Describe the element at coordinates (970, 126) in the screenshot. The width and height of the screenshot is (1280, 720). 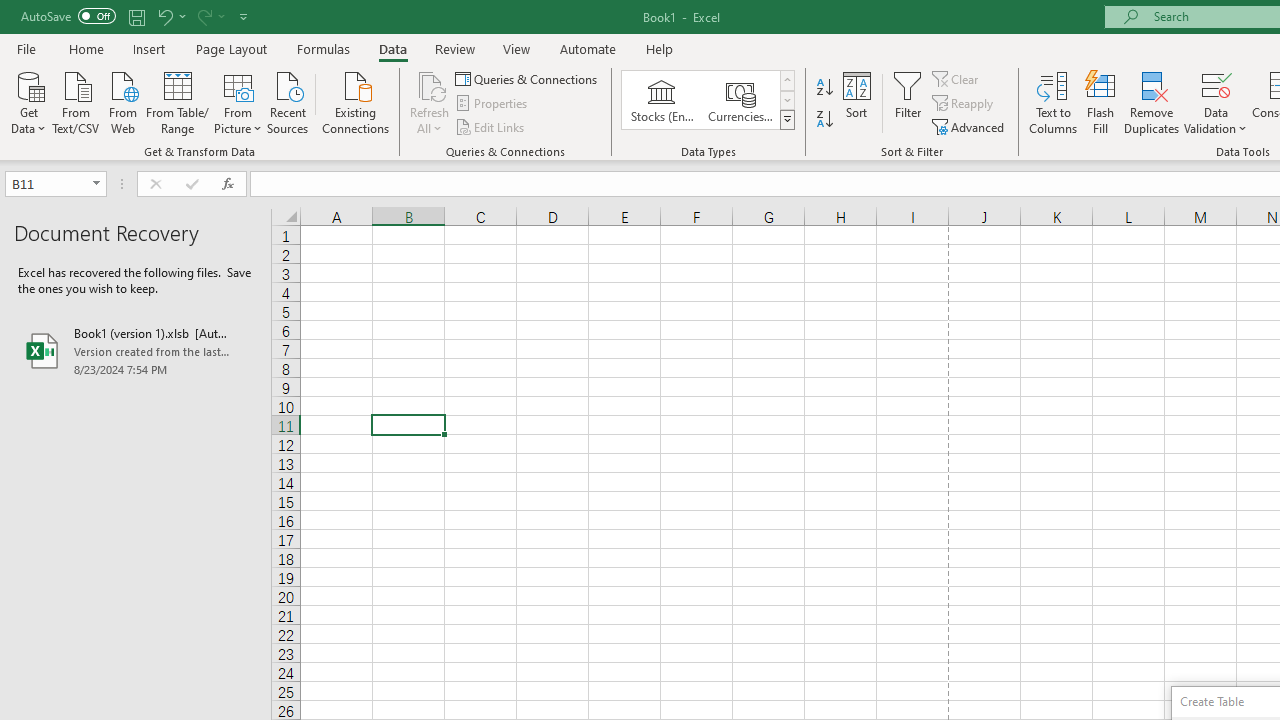
I see `Advanced...` at that location.